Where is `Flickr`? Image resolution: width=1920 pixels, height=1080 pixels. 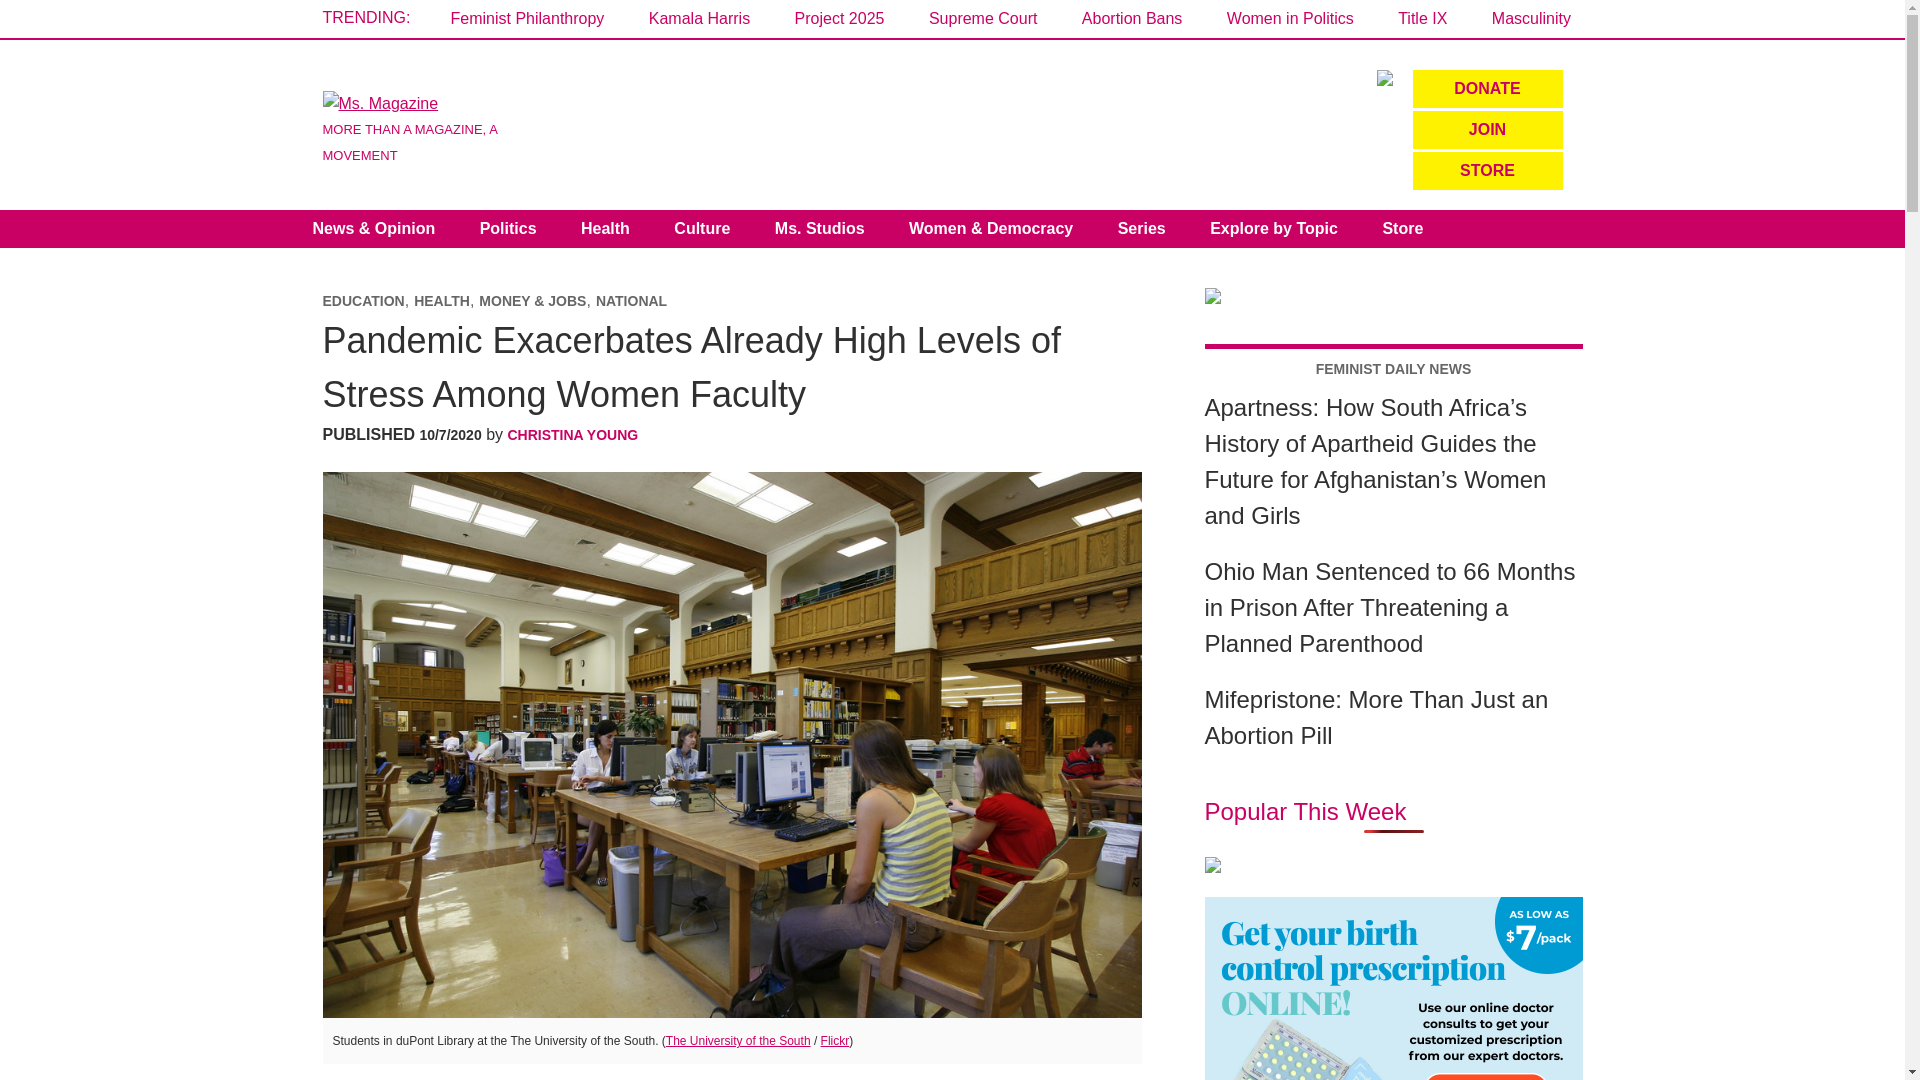
Flickr is located at coordinates (836, 1040).